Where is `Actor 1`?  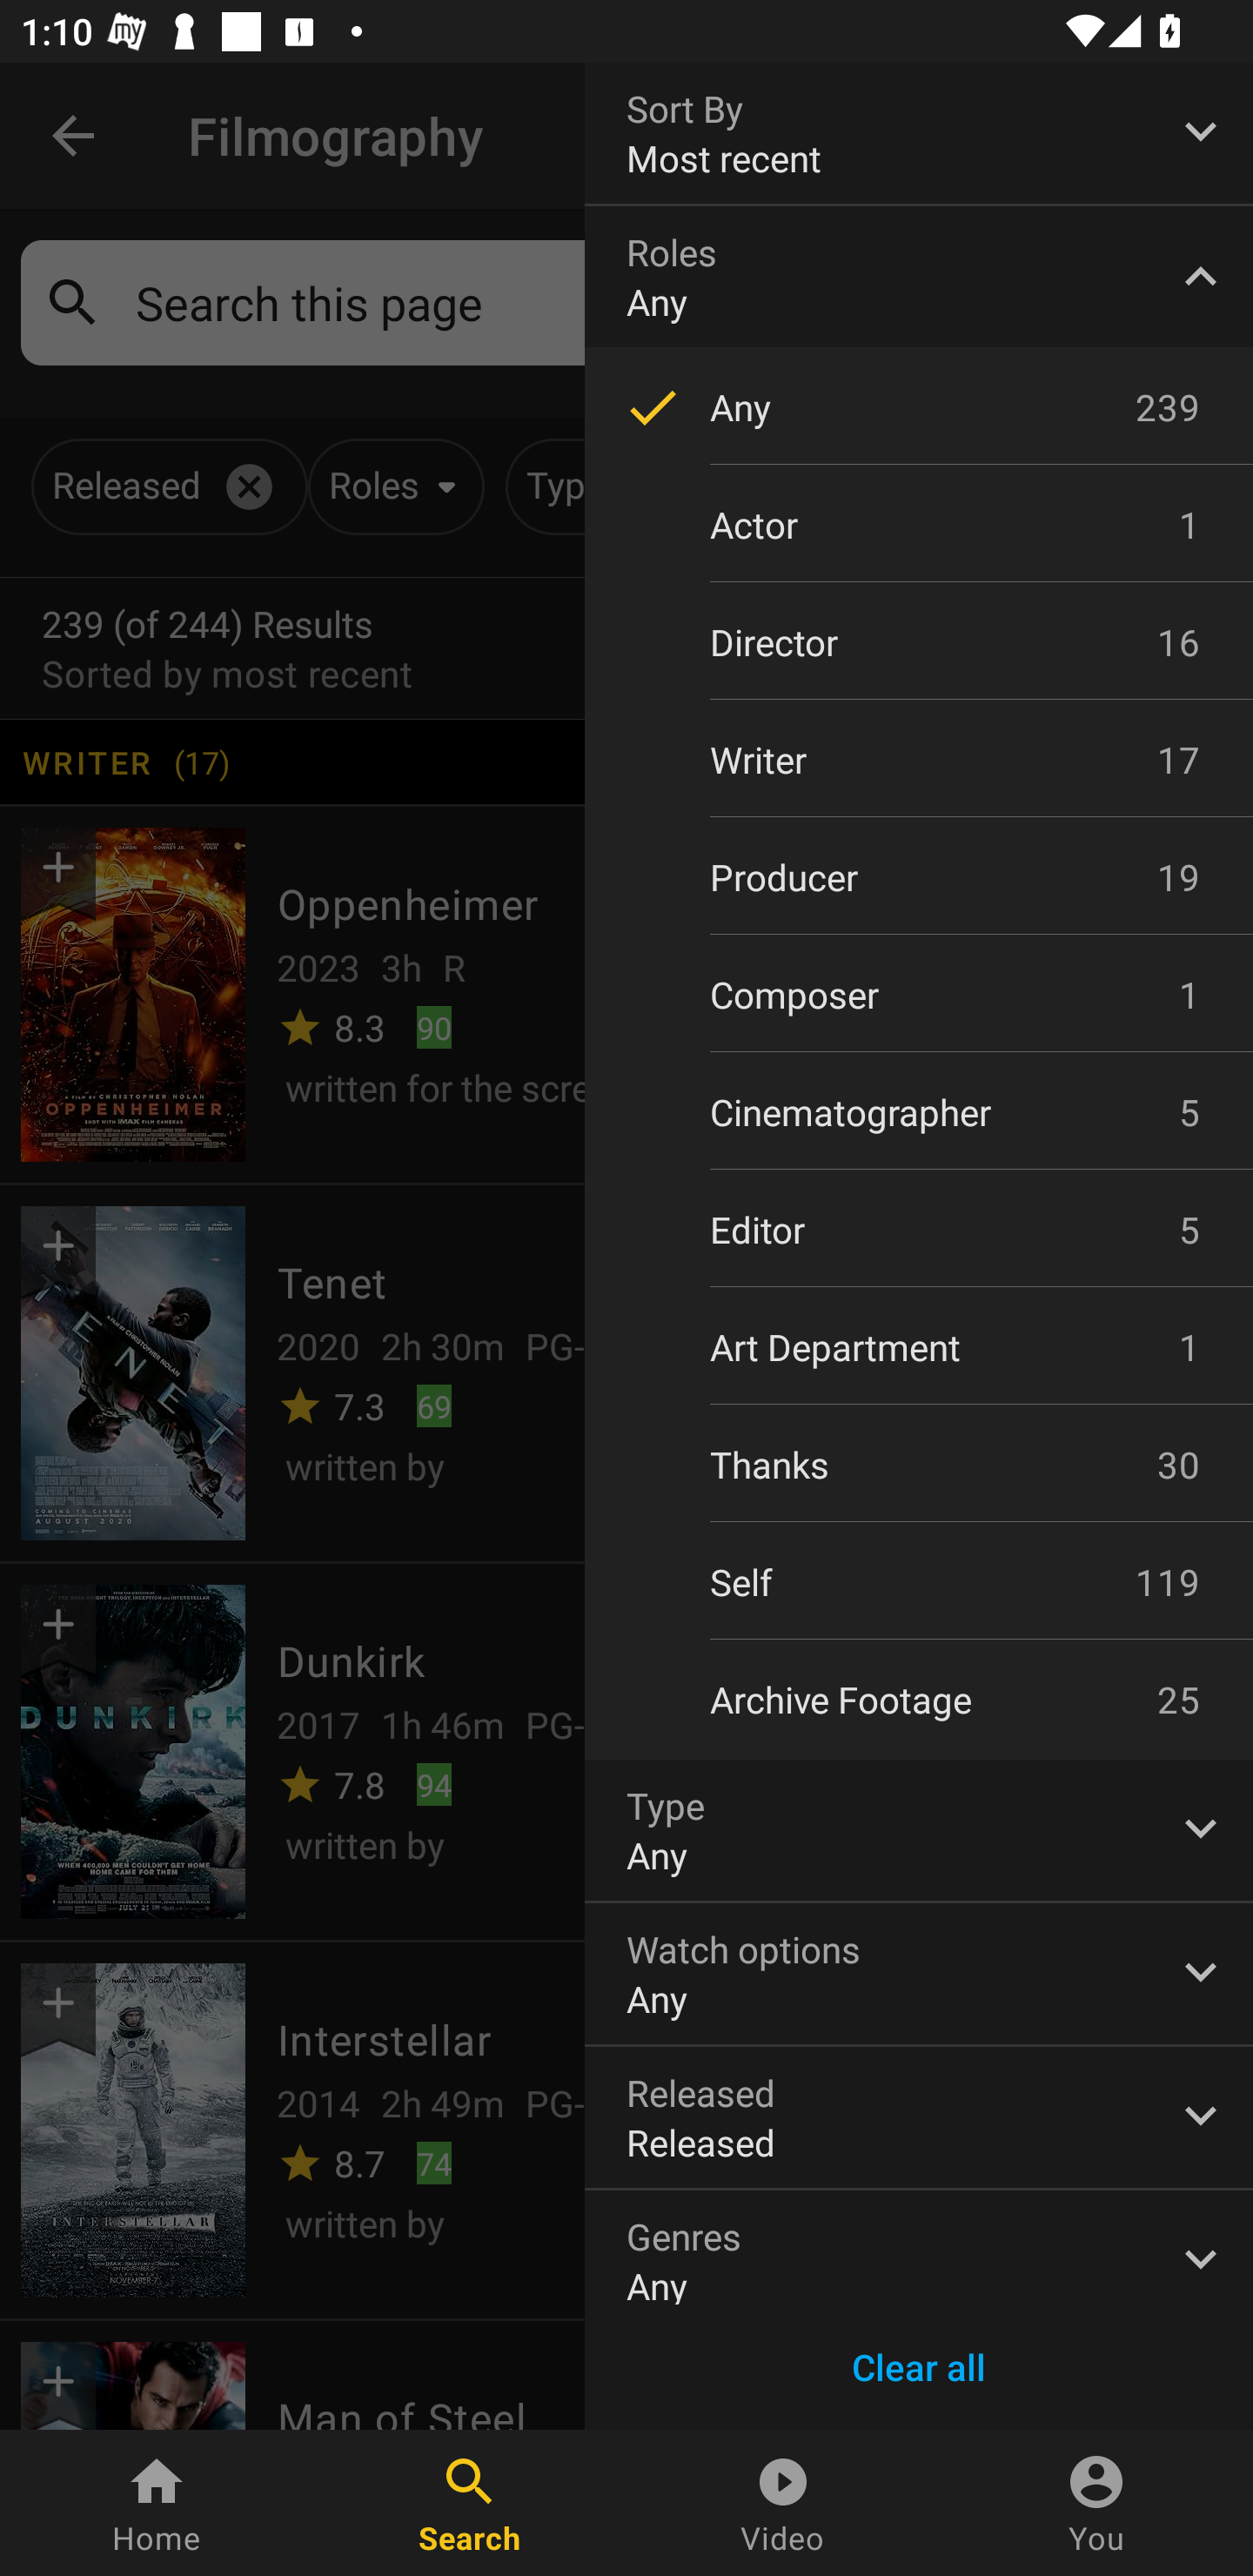 Actor 1 is located at coordinates (919, 524).